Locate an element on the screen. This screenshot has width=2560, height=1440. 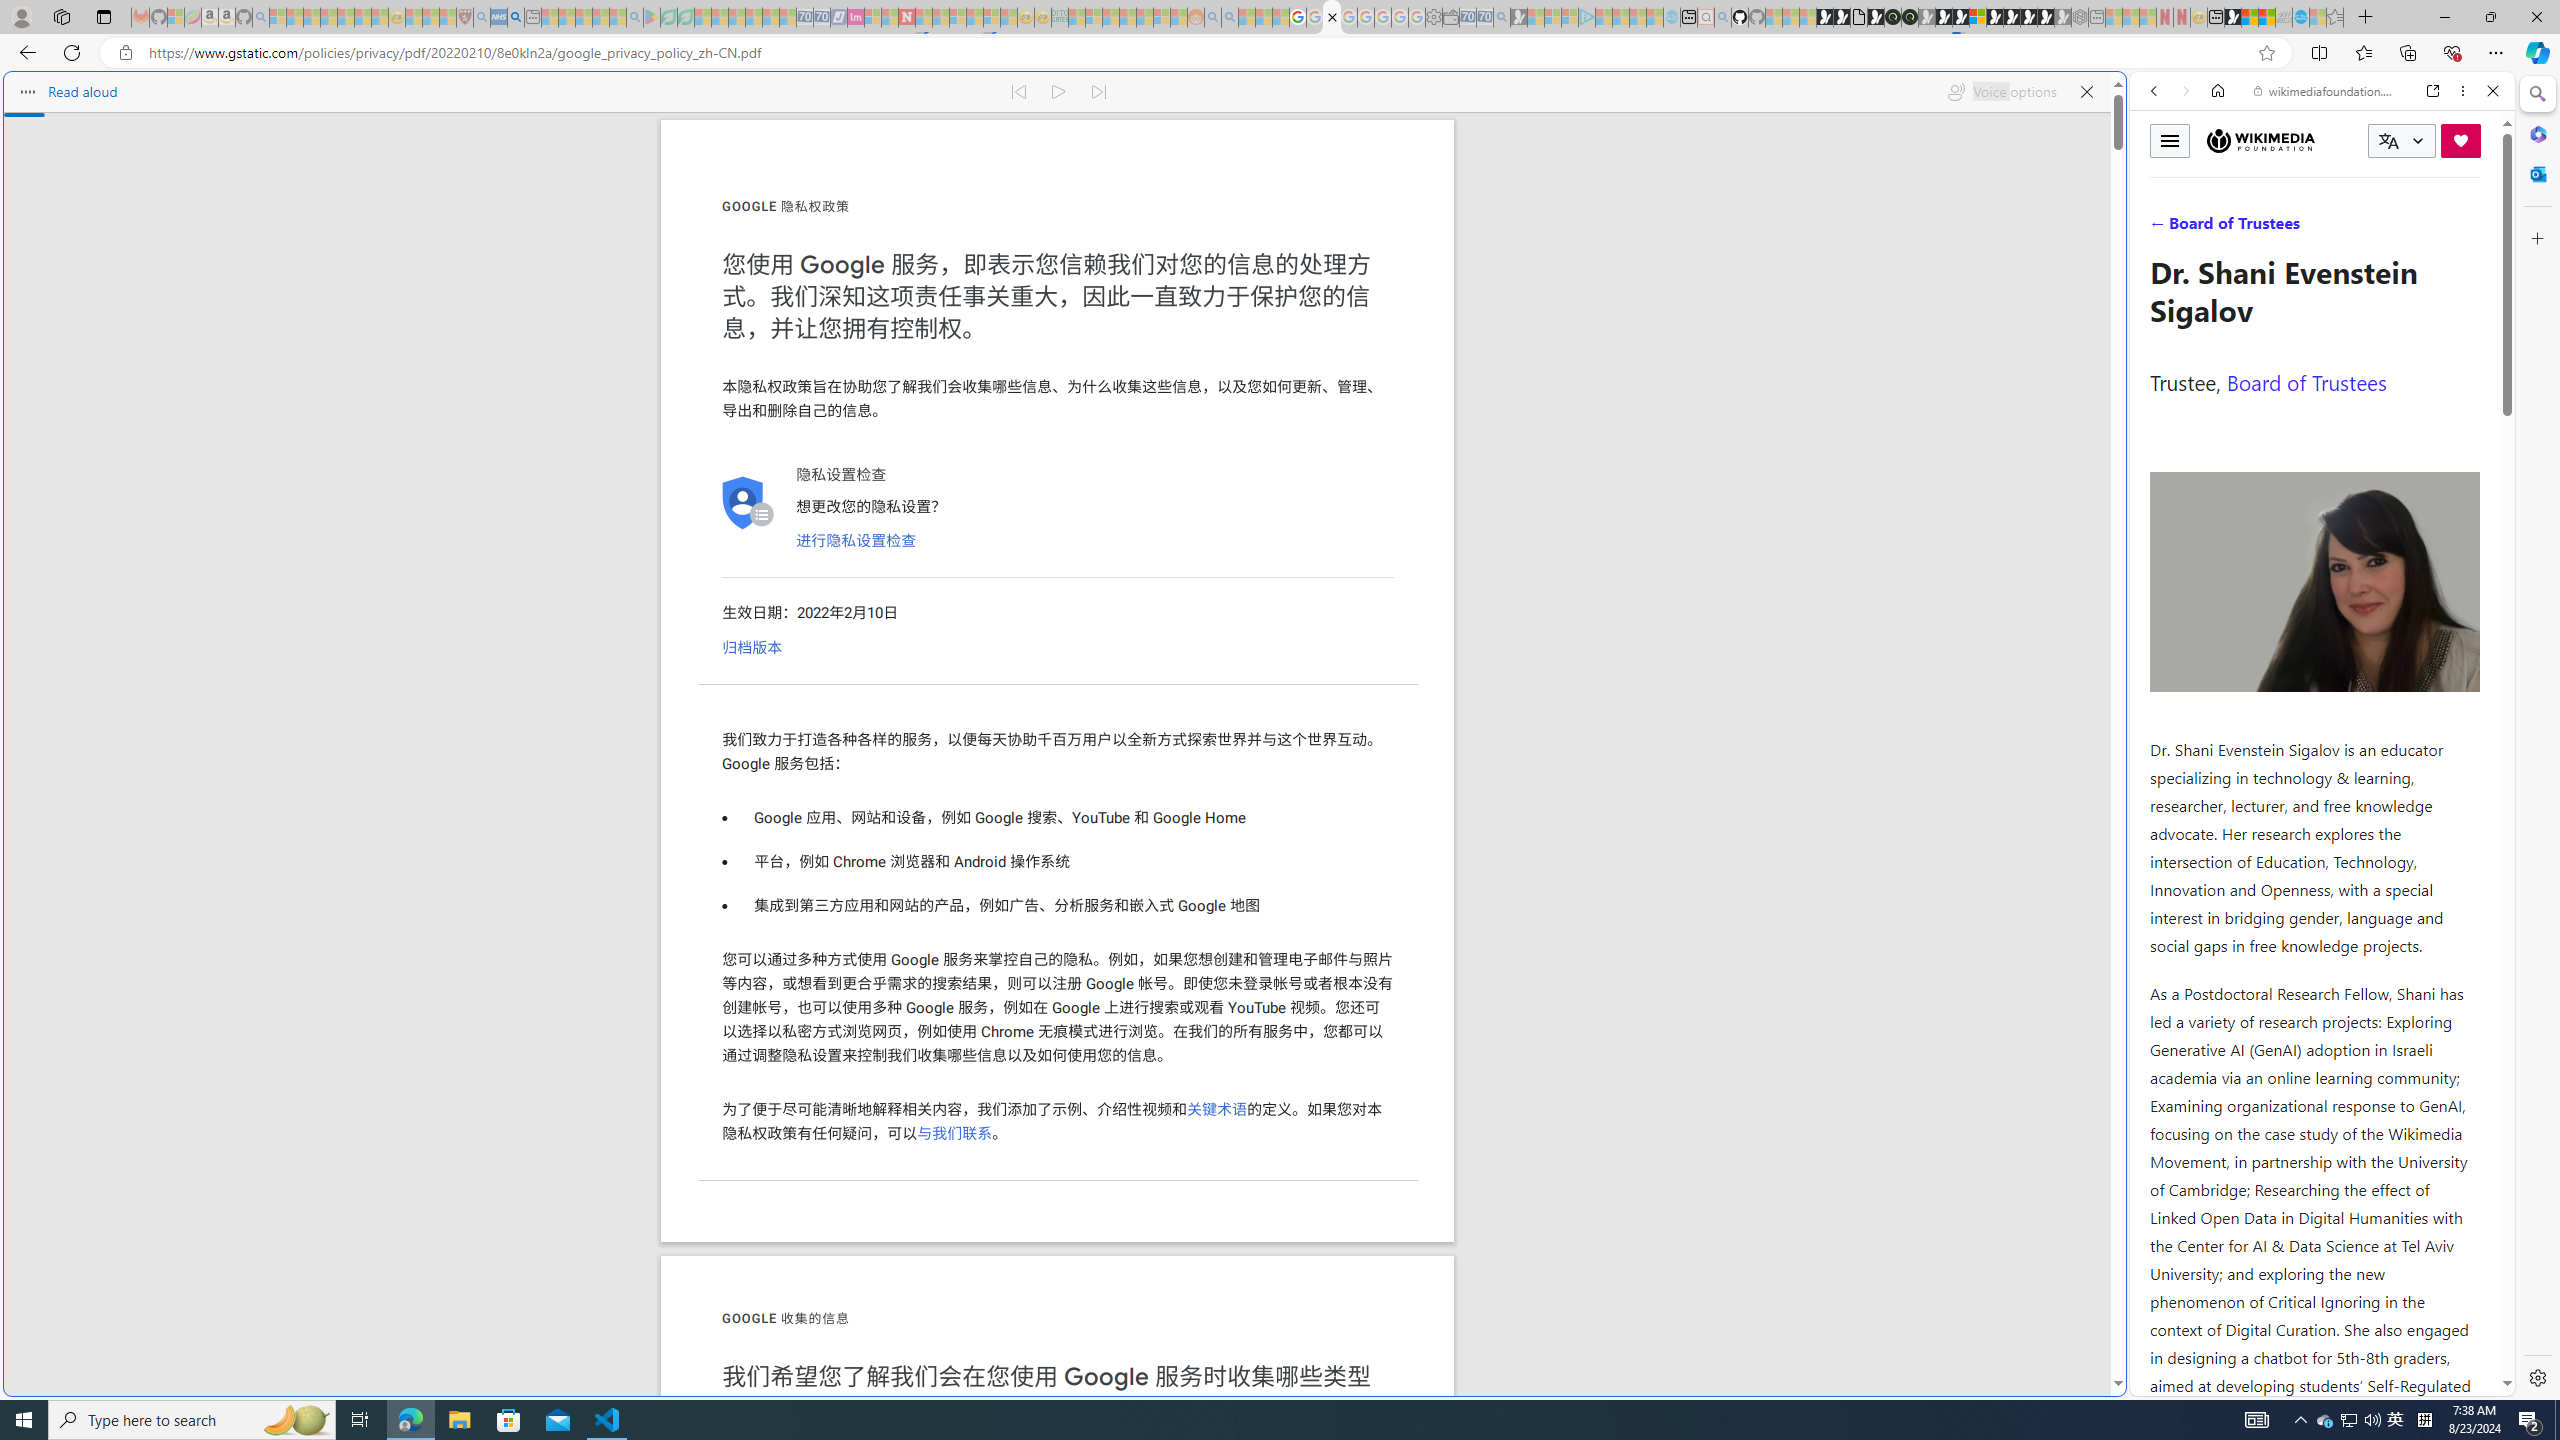
Shani Evenstein is located at coordinates (2315, 582).